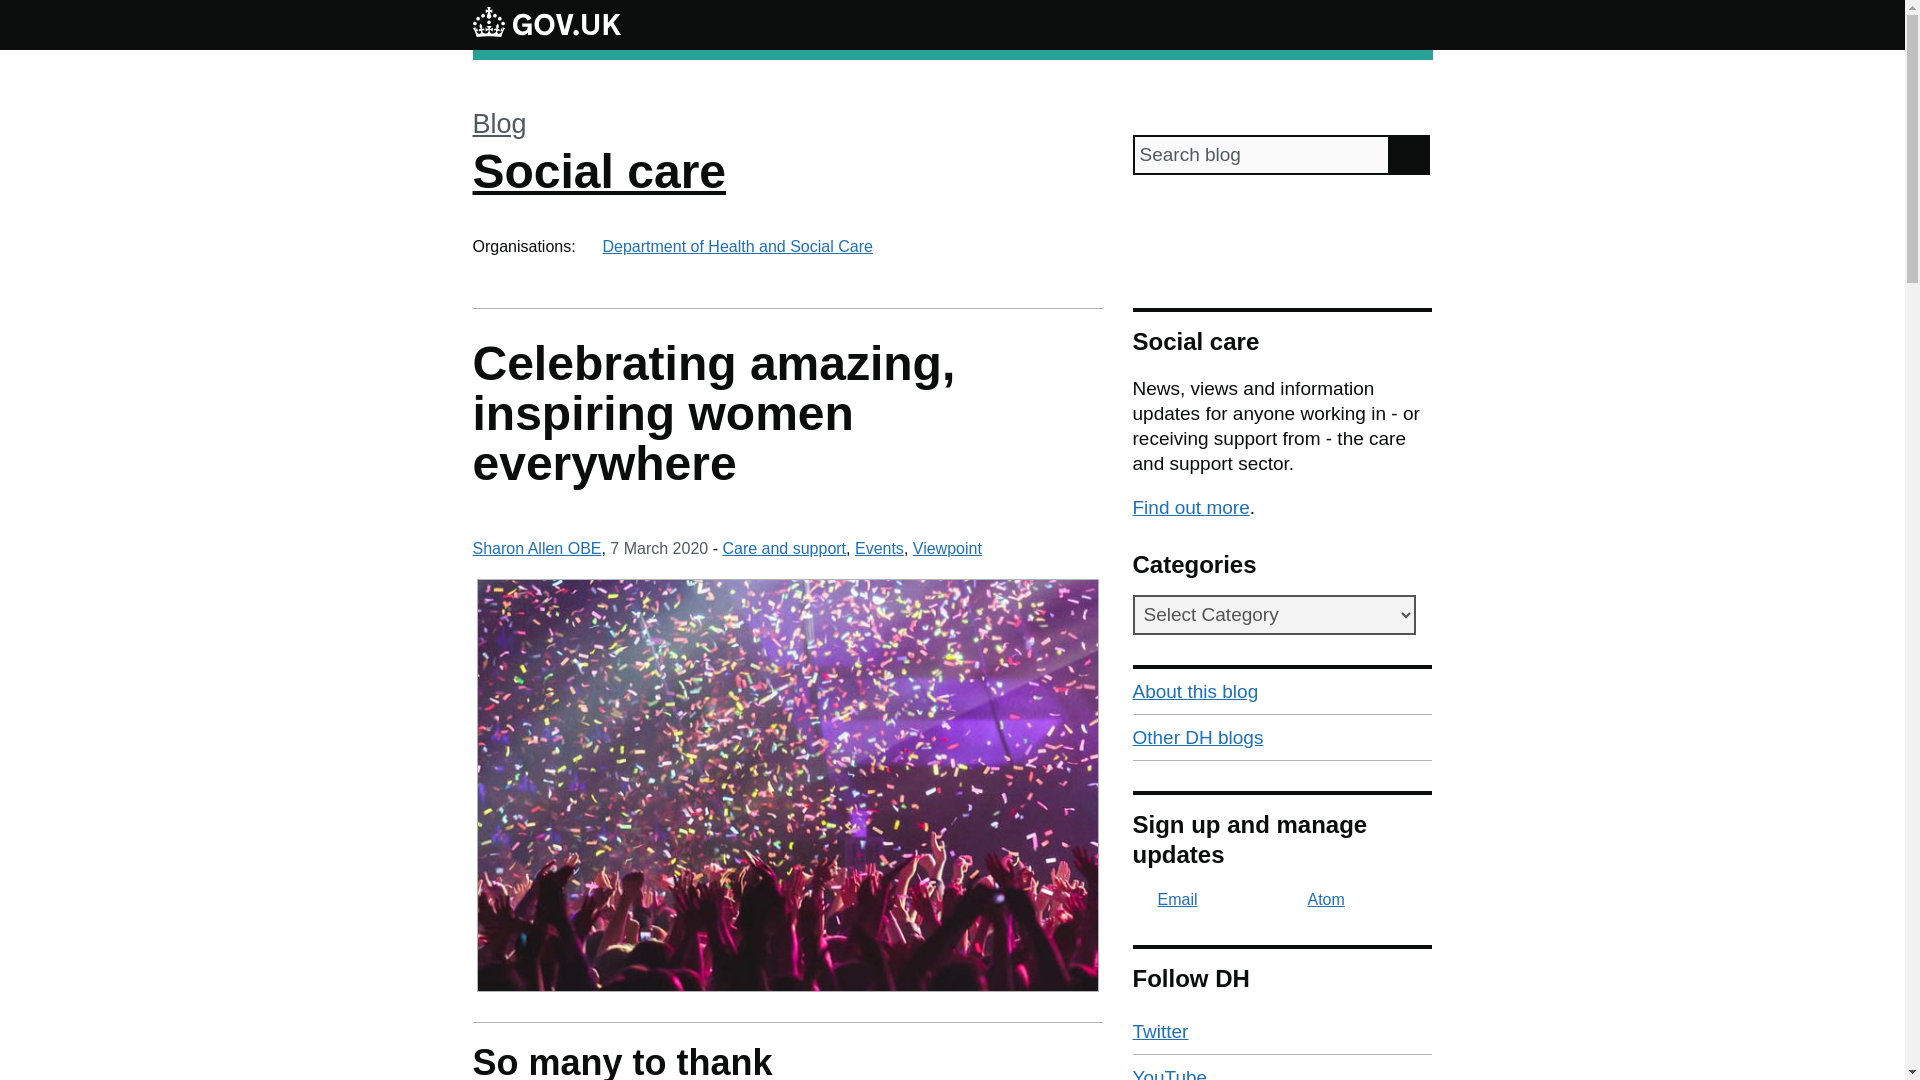  I want to click on Find out more, so click(1190, 507).